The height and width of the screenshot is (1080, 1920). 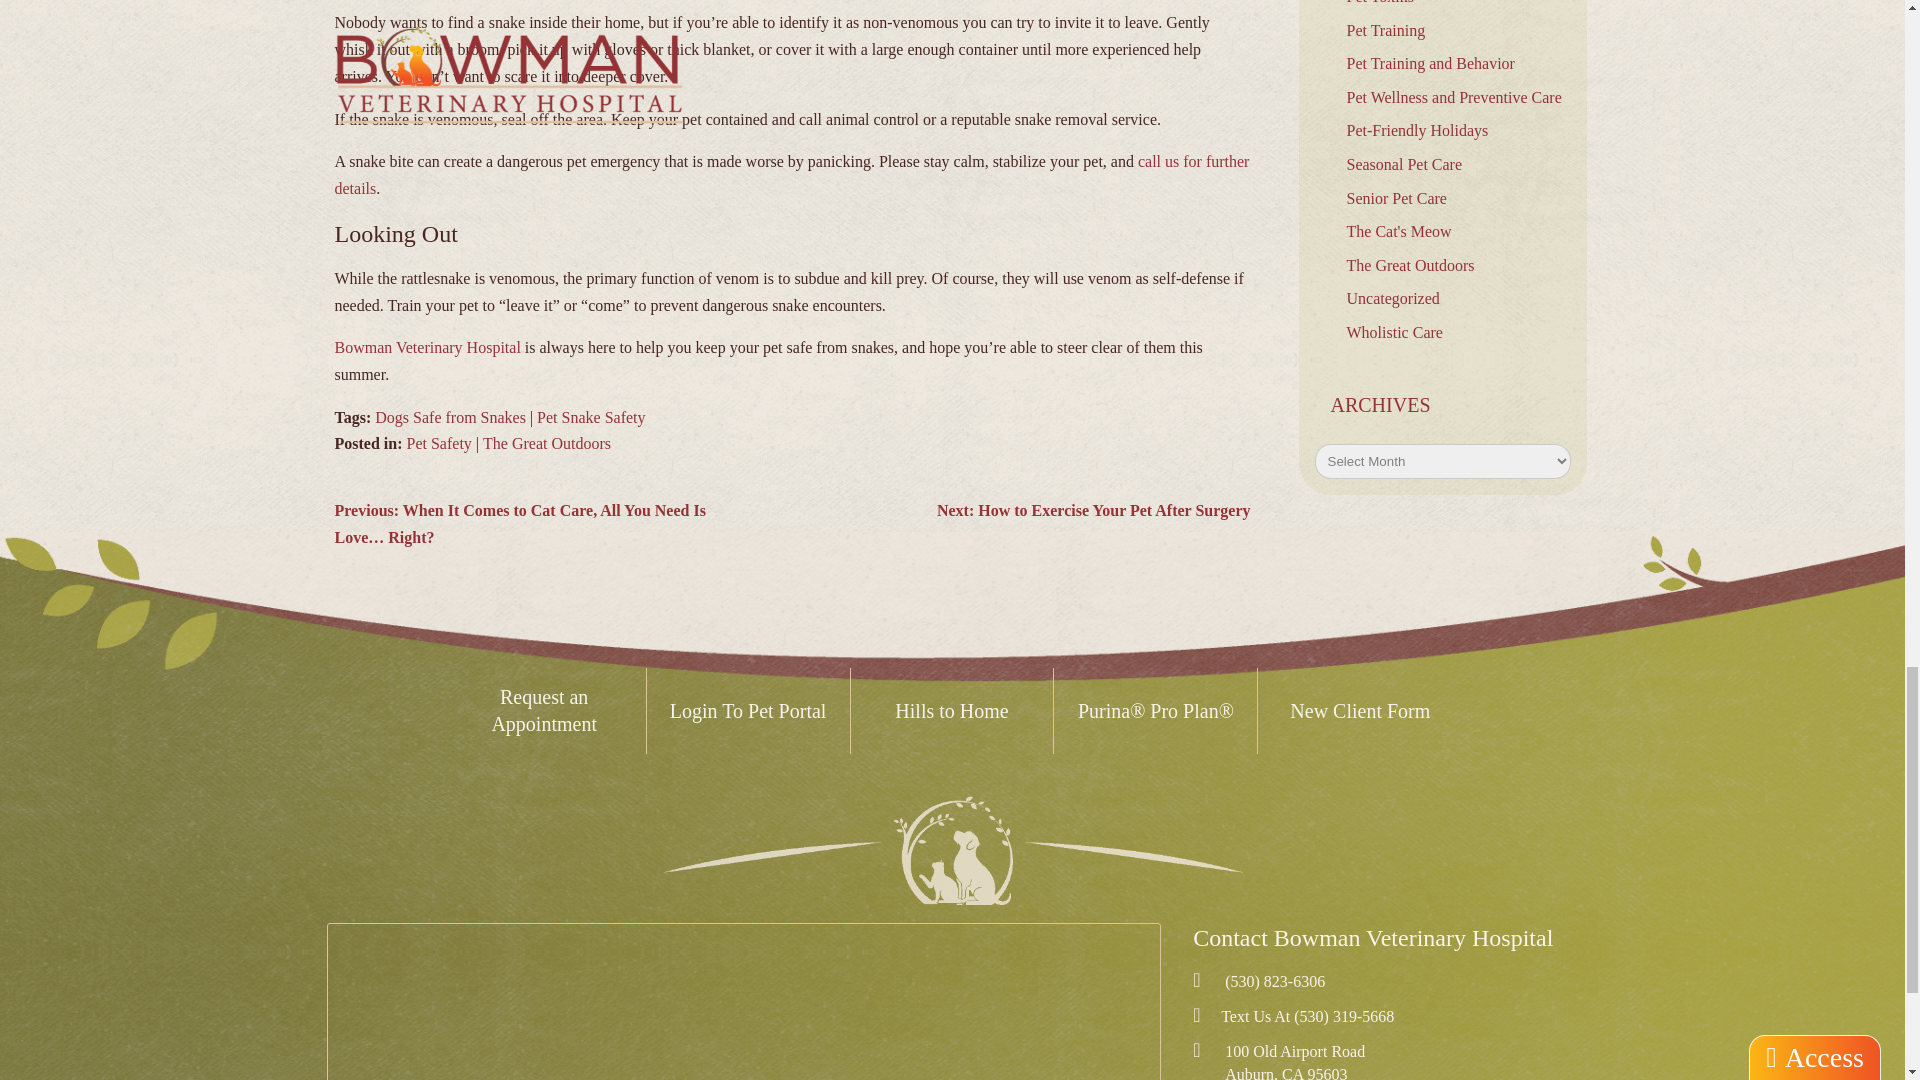 I want to click on Bowman Veterinary Hospital, so click(x=952, y=850).